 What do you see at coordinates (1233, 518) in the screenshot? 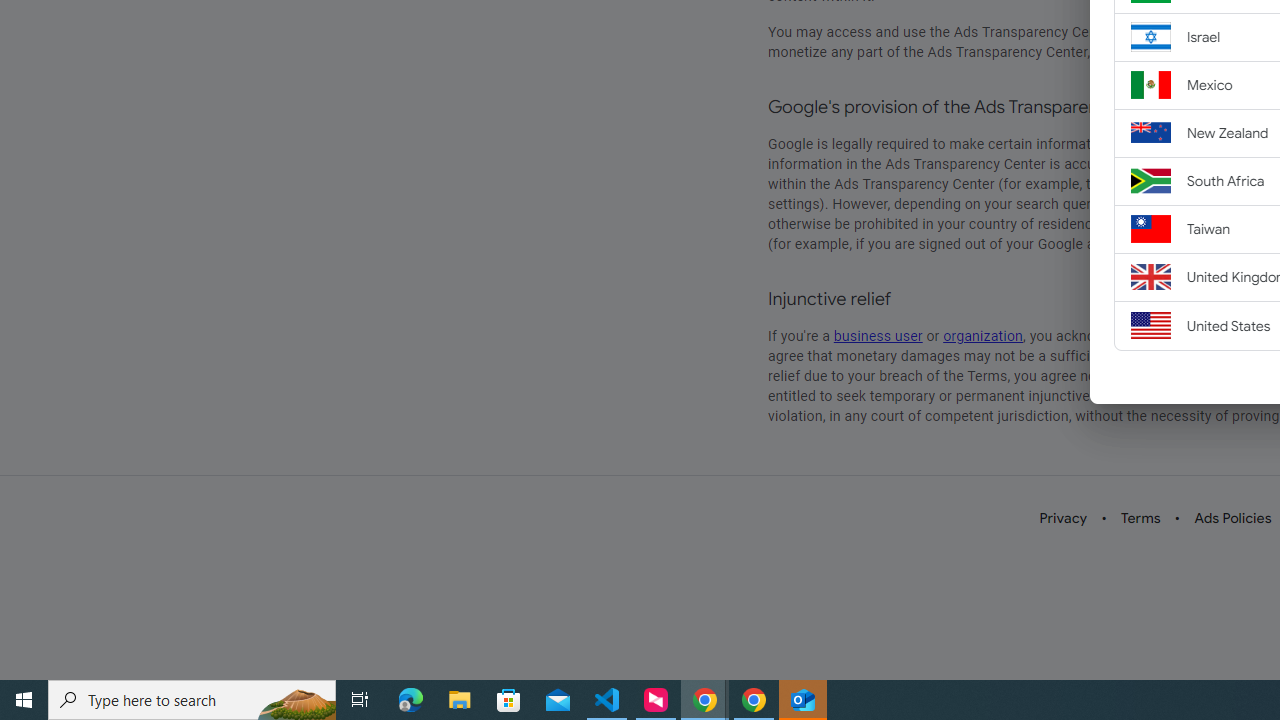
I see `Ads Policies` at bounding box center [1233, 518].